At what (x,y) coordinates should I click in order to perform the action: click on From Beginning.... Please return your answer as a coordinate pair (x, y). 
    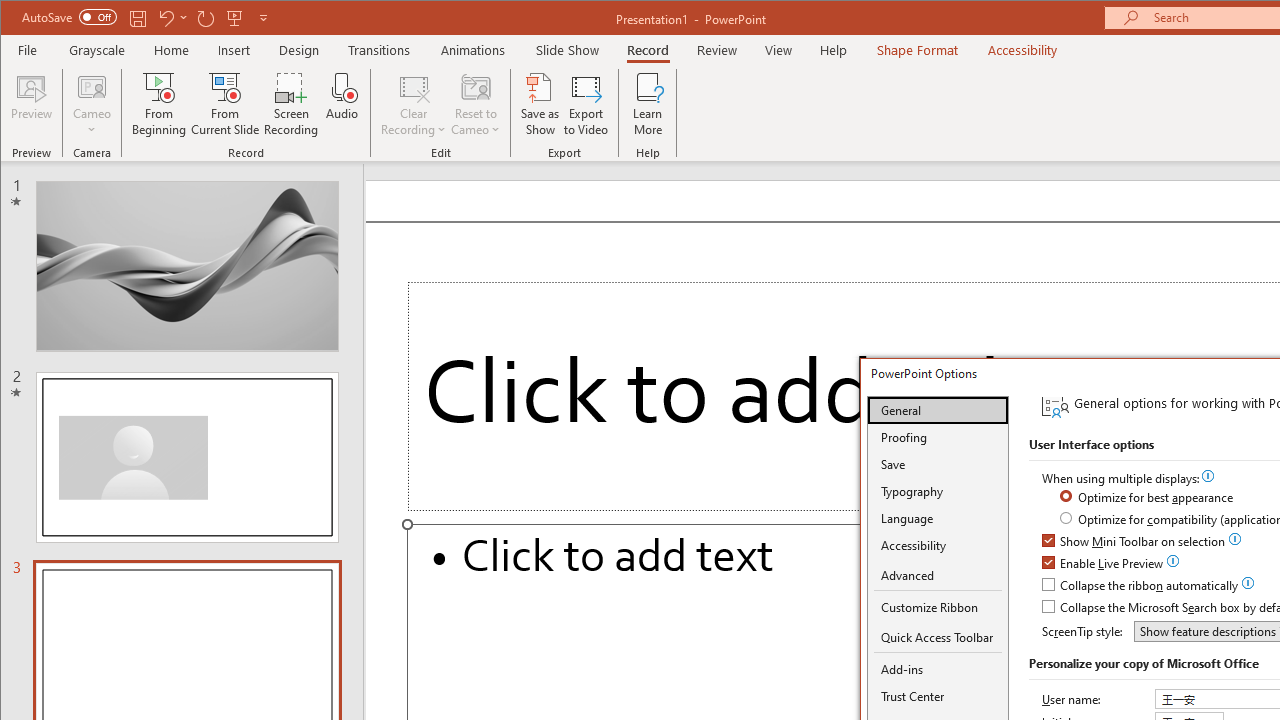
    Looking at the image, I should click on (160, 104).